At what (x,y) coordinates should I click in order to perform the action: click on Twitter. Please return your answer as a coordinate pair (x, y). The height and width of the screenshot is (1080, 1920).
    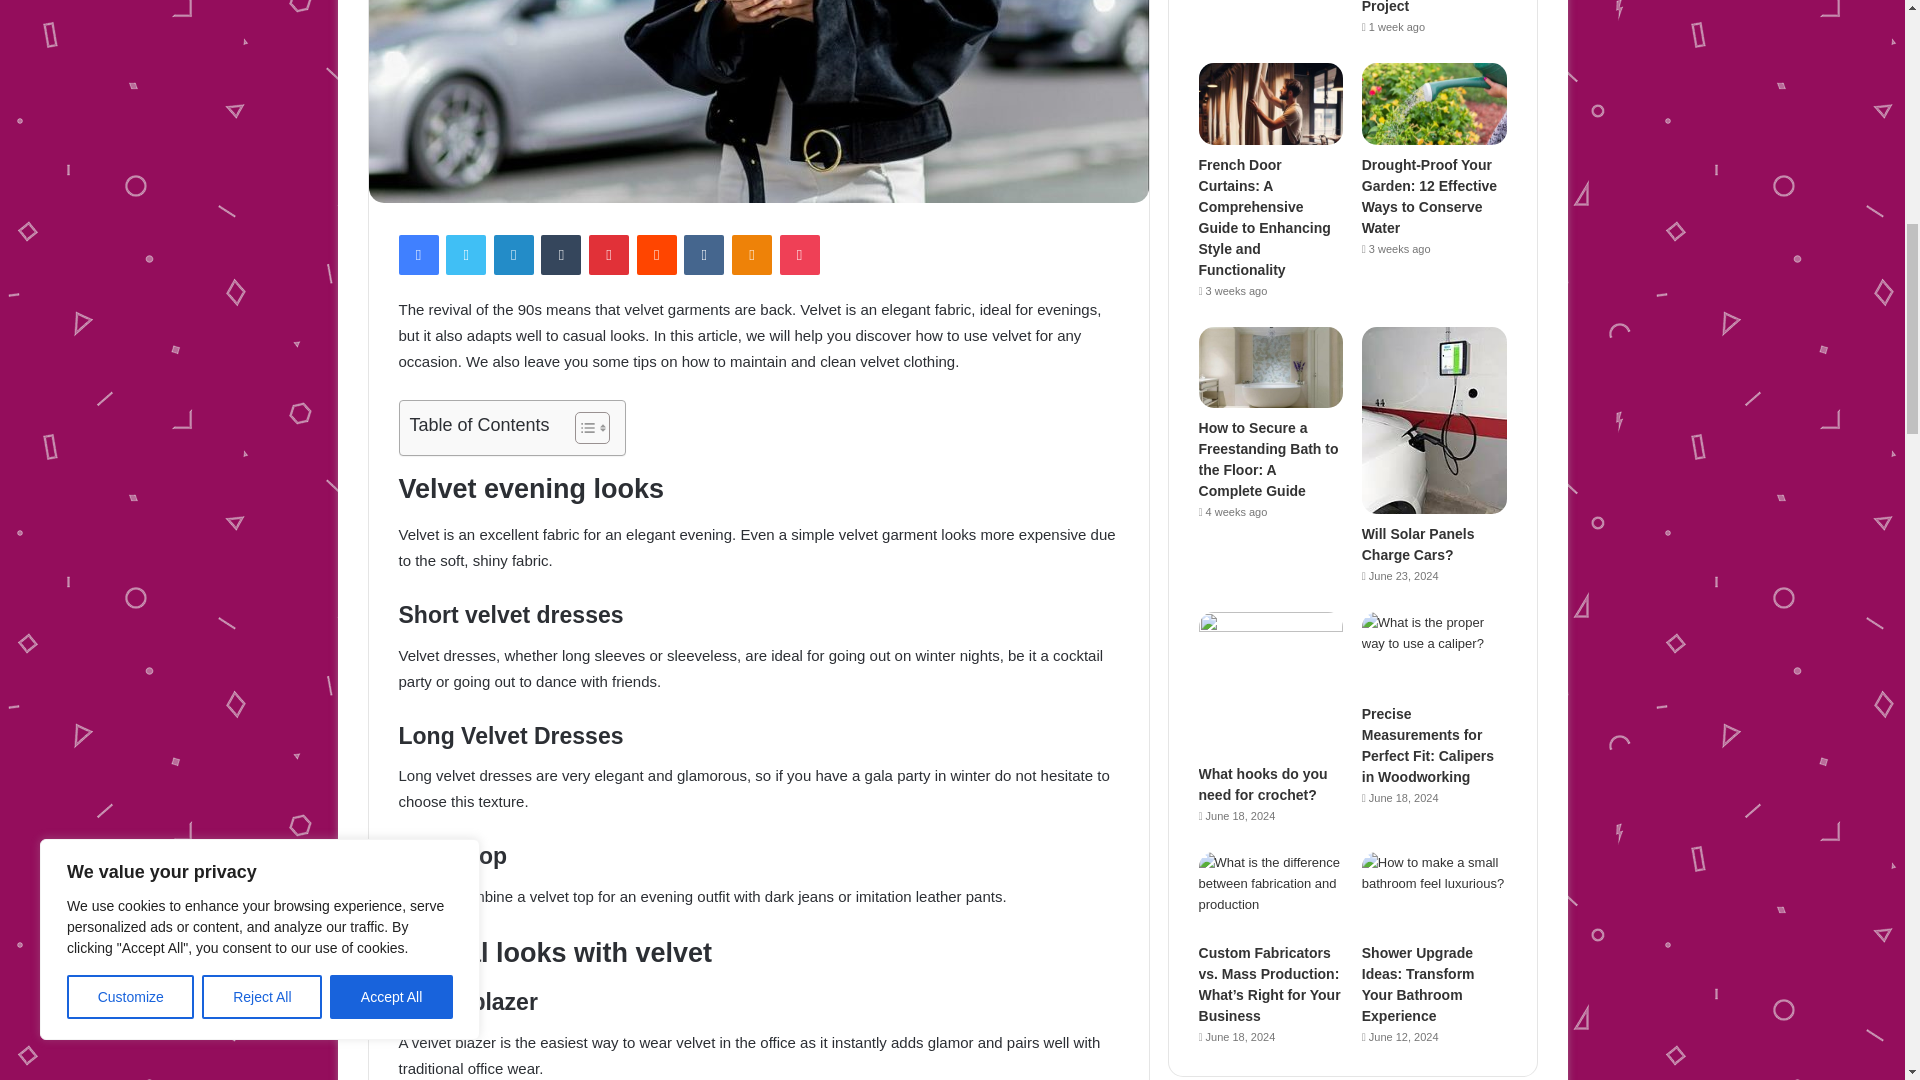
    Looking at the image, I should click on (465, 255).